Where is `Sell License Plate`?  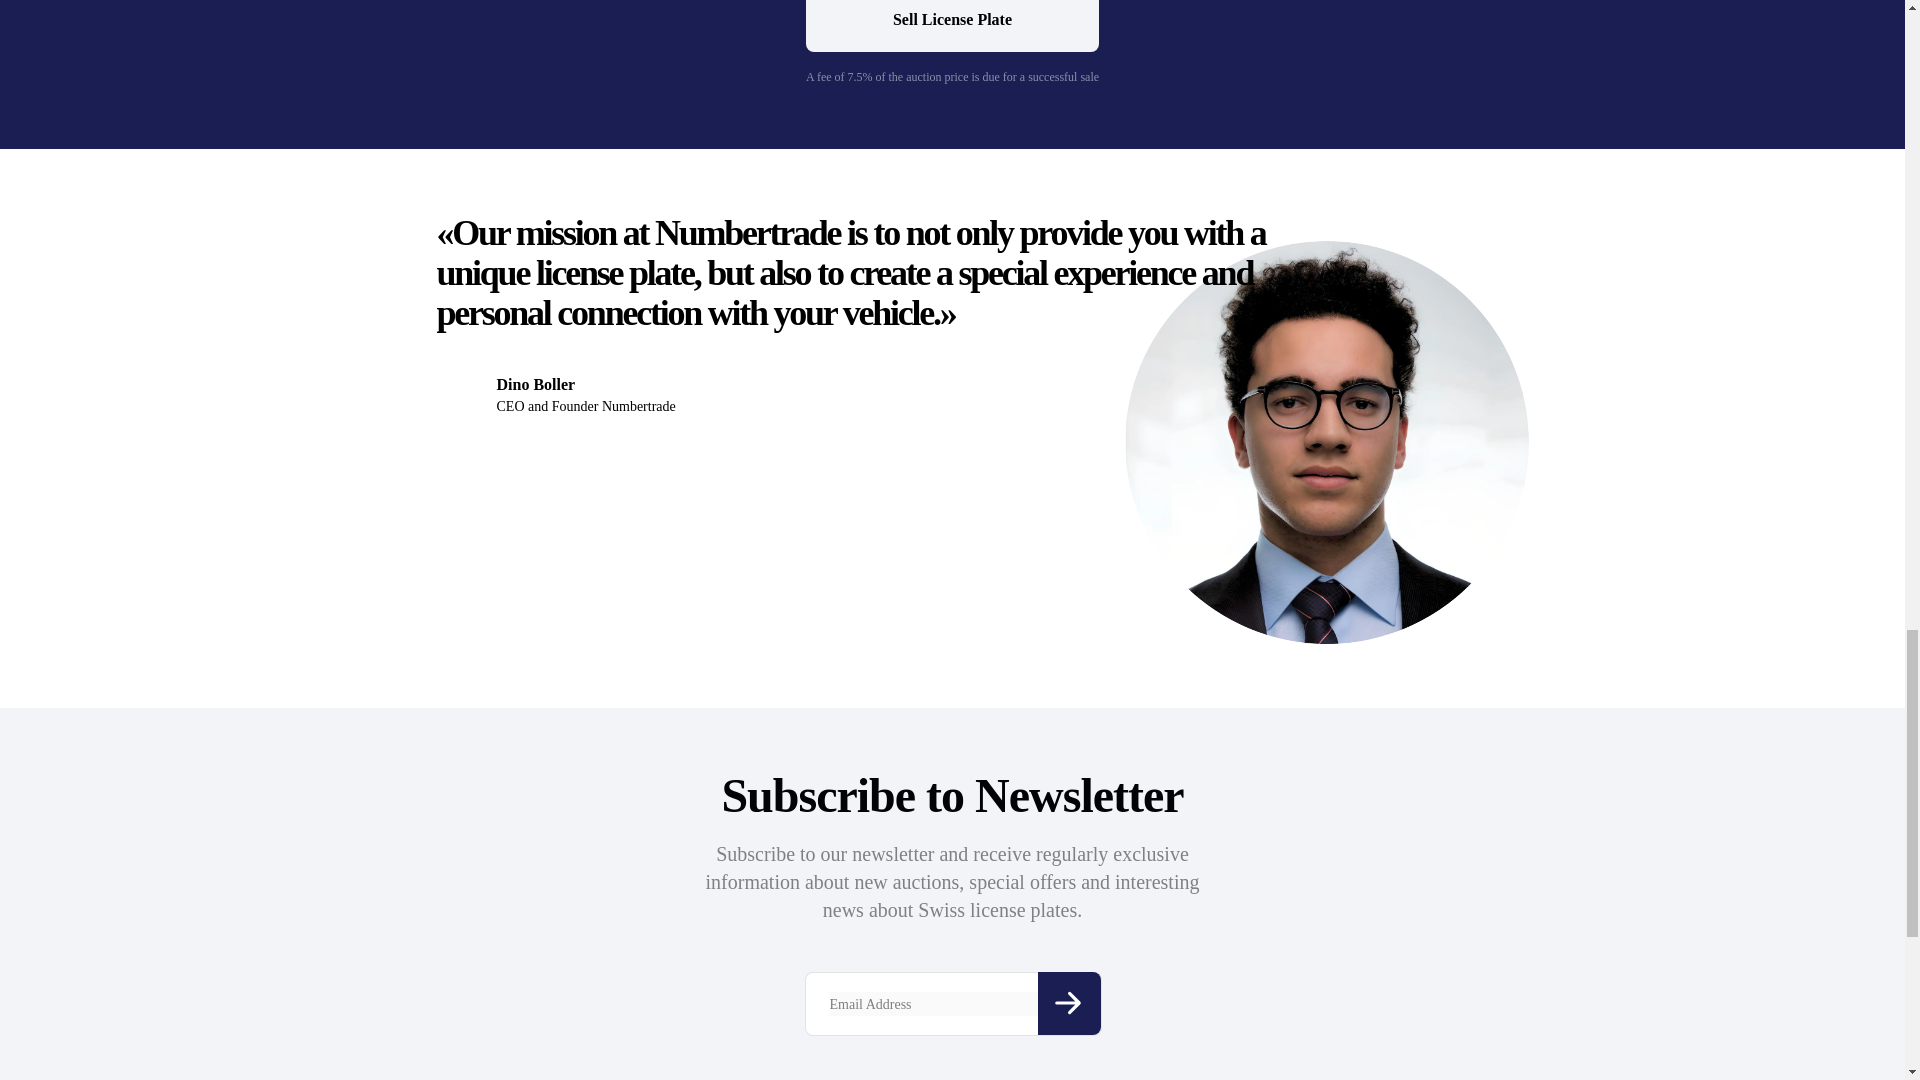
Sell License Plate is located at coordinates (952, 26).